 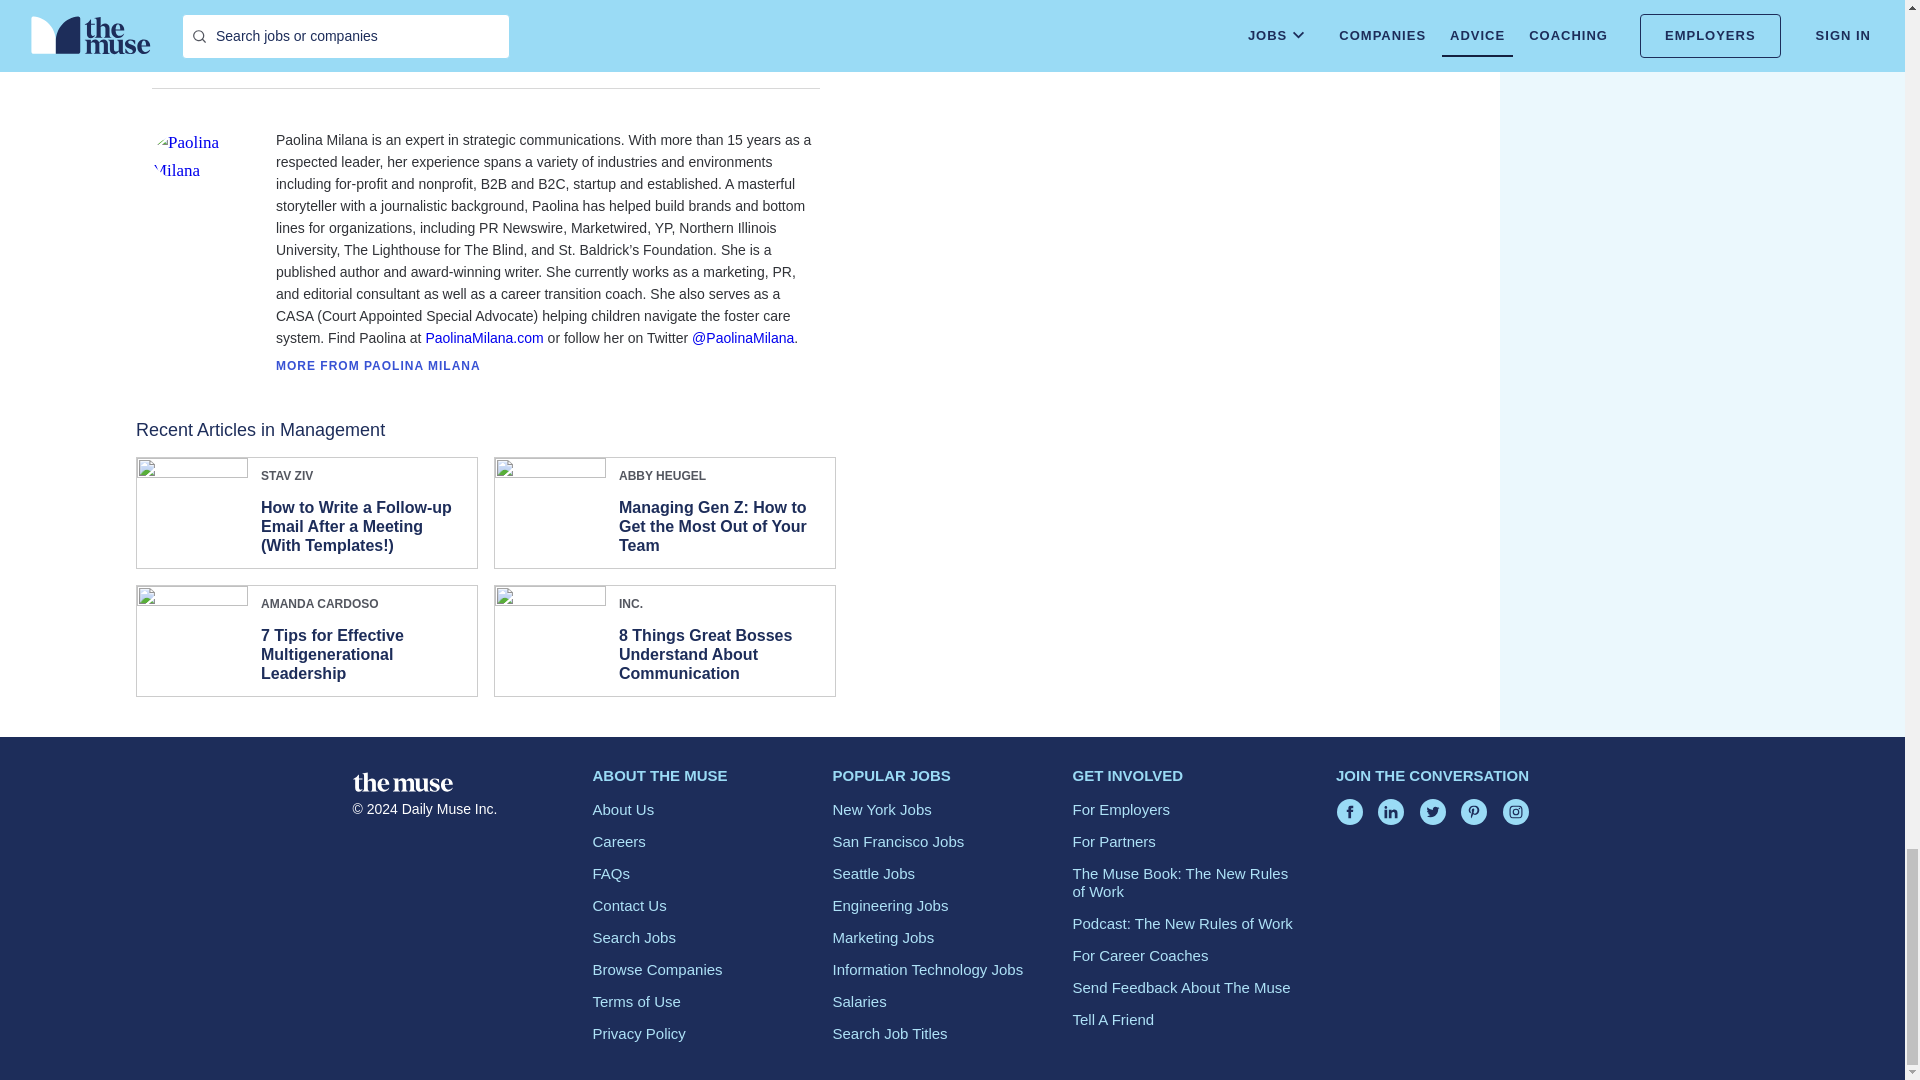 What do you see at coordinates (401, 782) in the screenshot?
I see `The Muse LogoA logo with "the muse" in white text.` at bounding box center [401, 782].